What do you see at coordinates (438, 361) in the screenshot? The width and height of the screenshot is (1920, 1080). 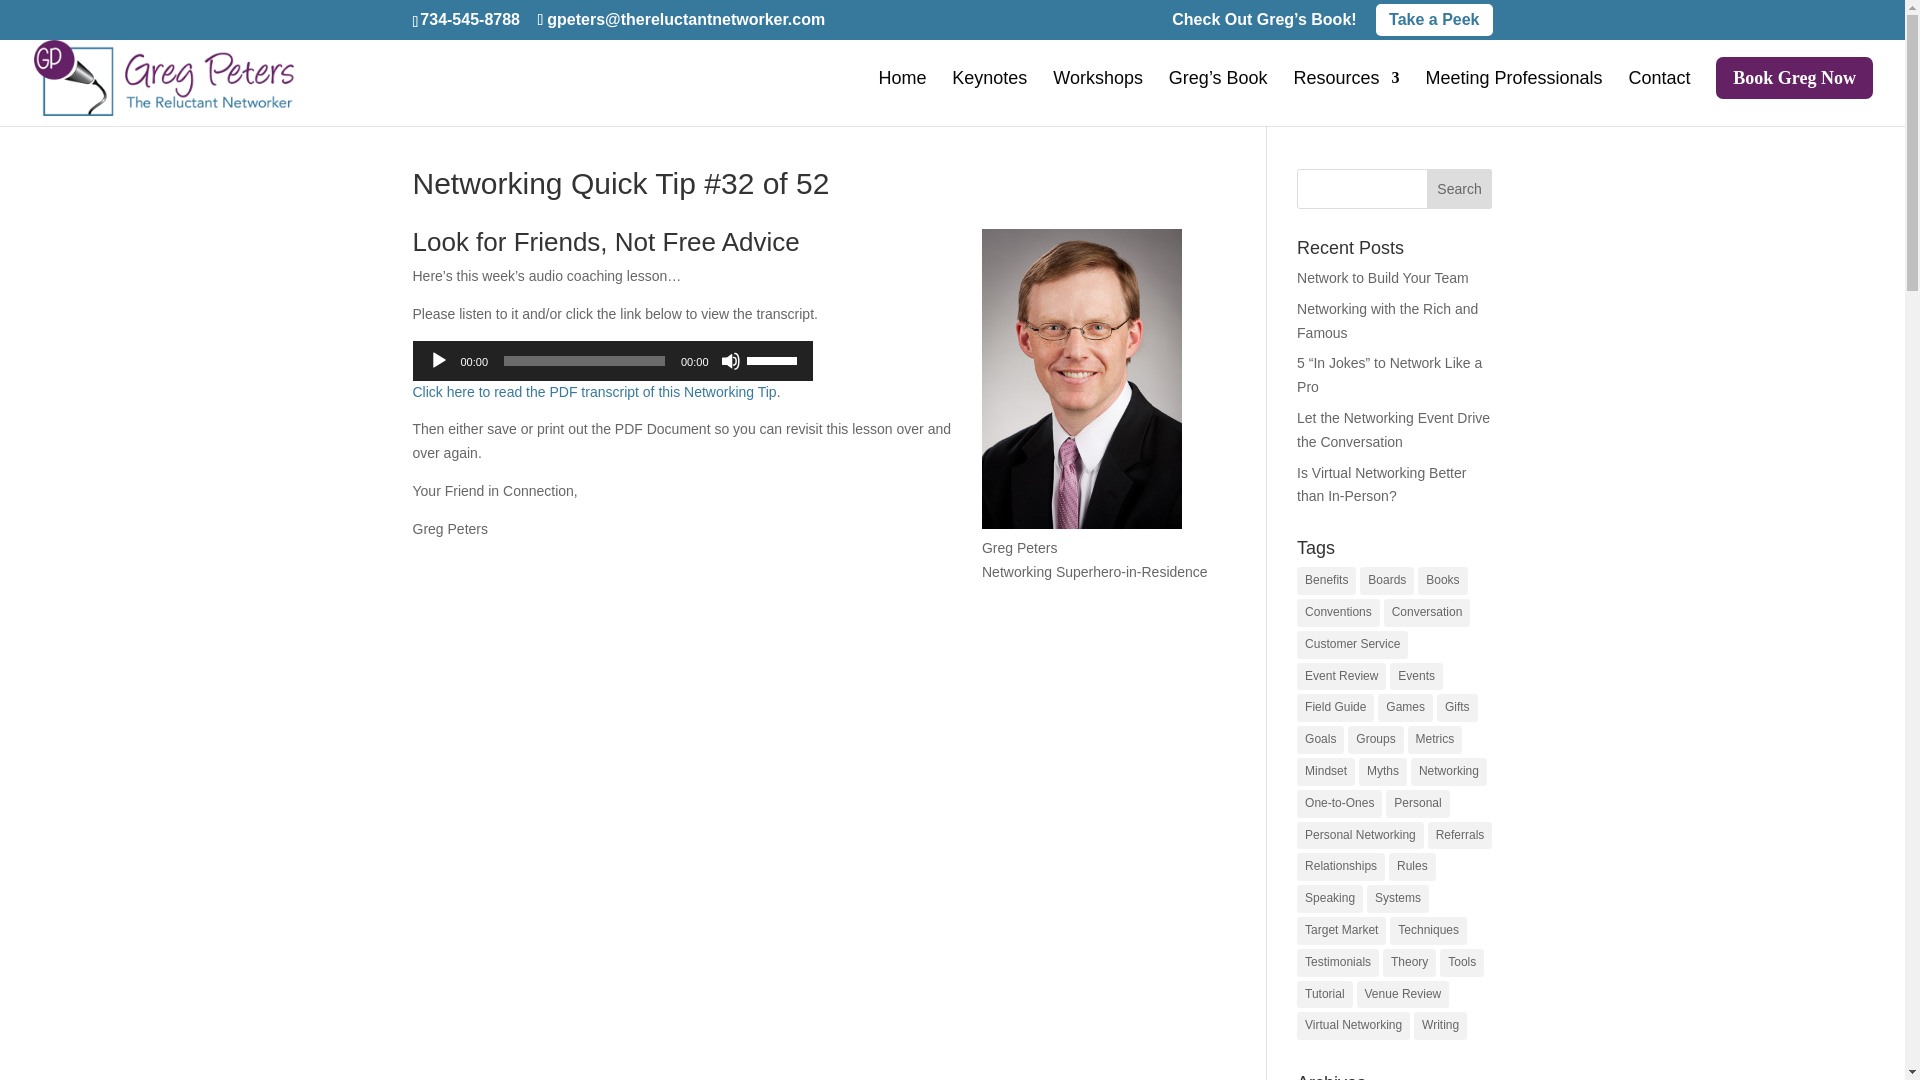 I see `Play` at bounding box center [438, 361].